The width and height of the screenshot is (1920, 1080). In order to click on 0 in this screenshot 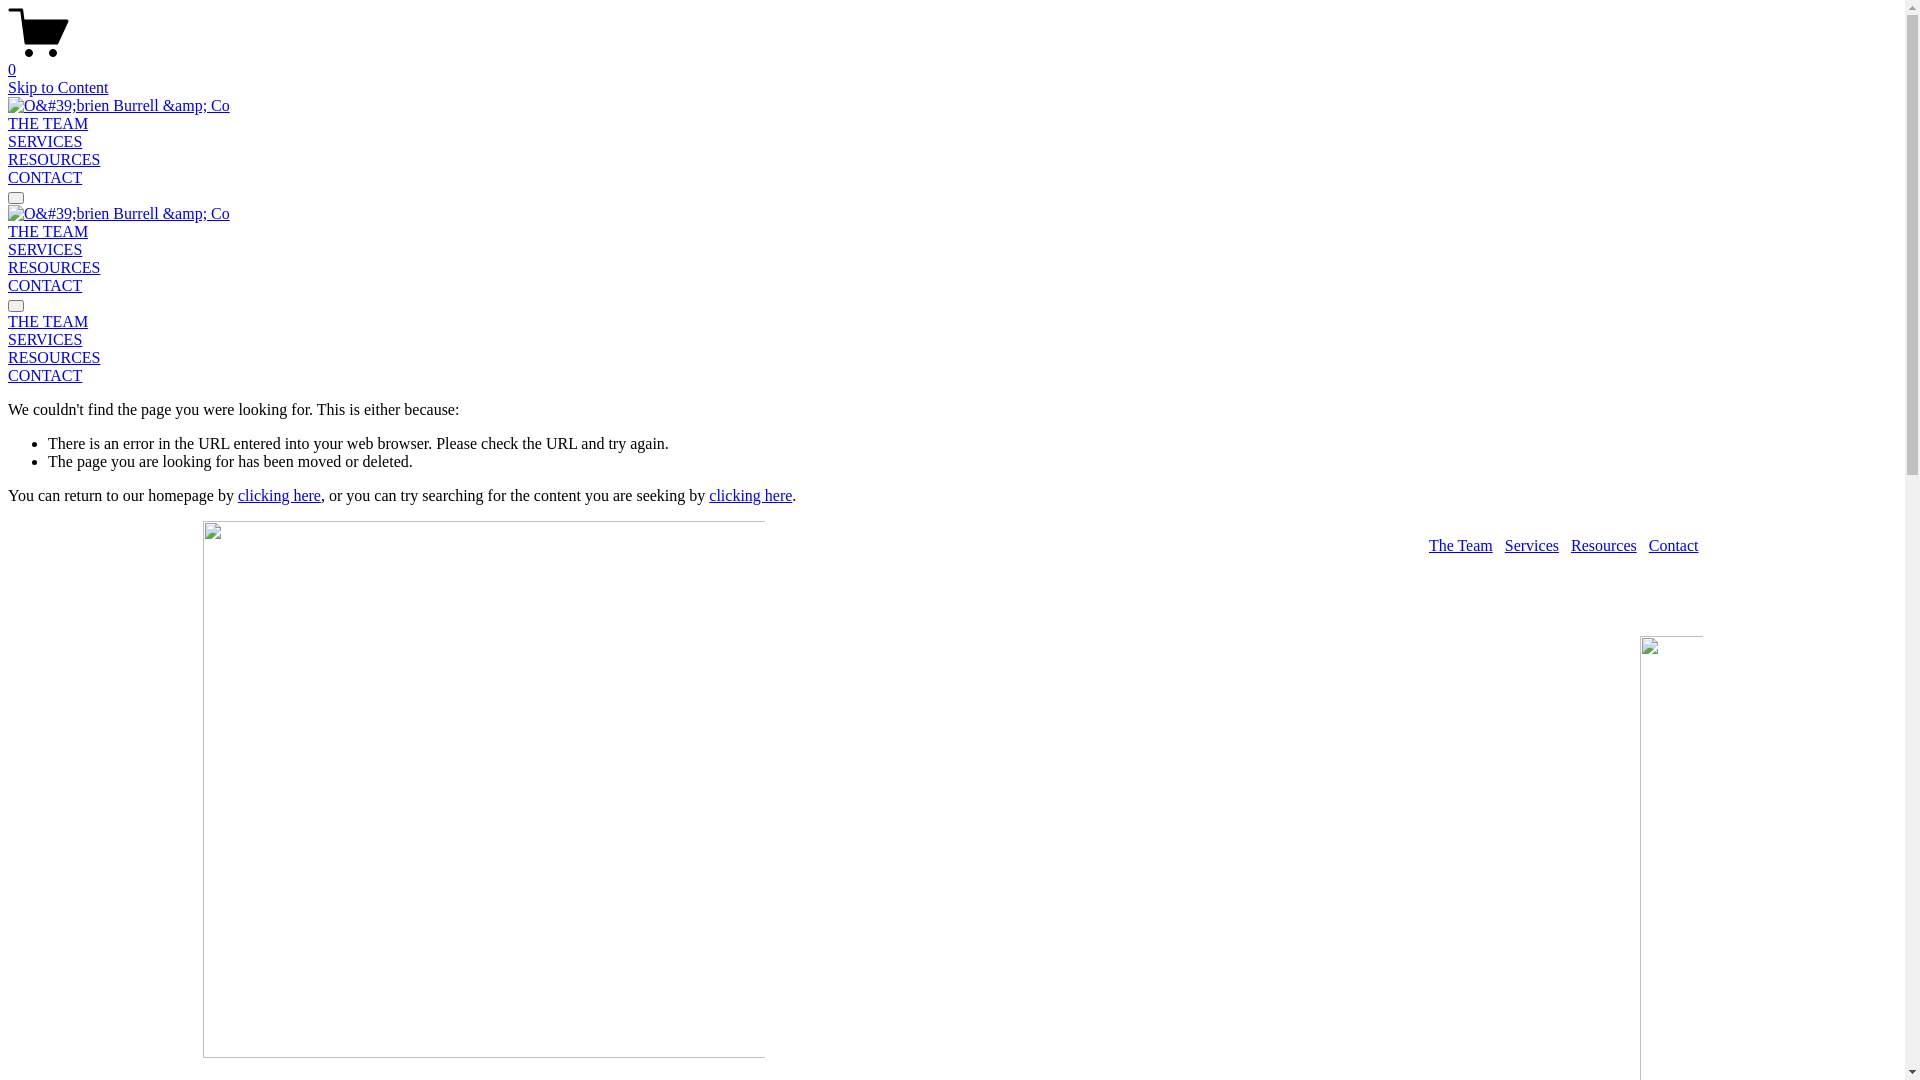, I will do `click(952, 61)`.